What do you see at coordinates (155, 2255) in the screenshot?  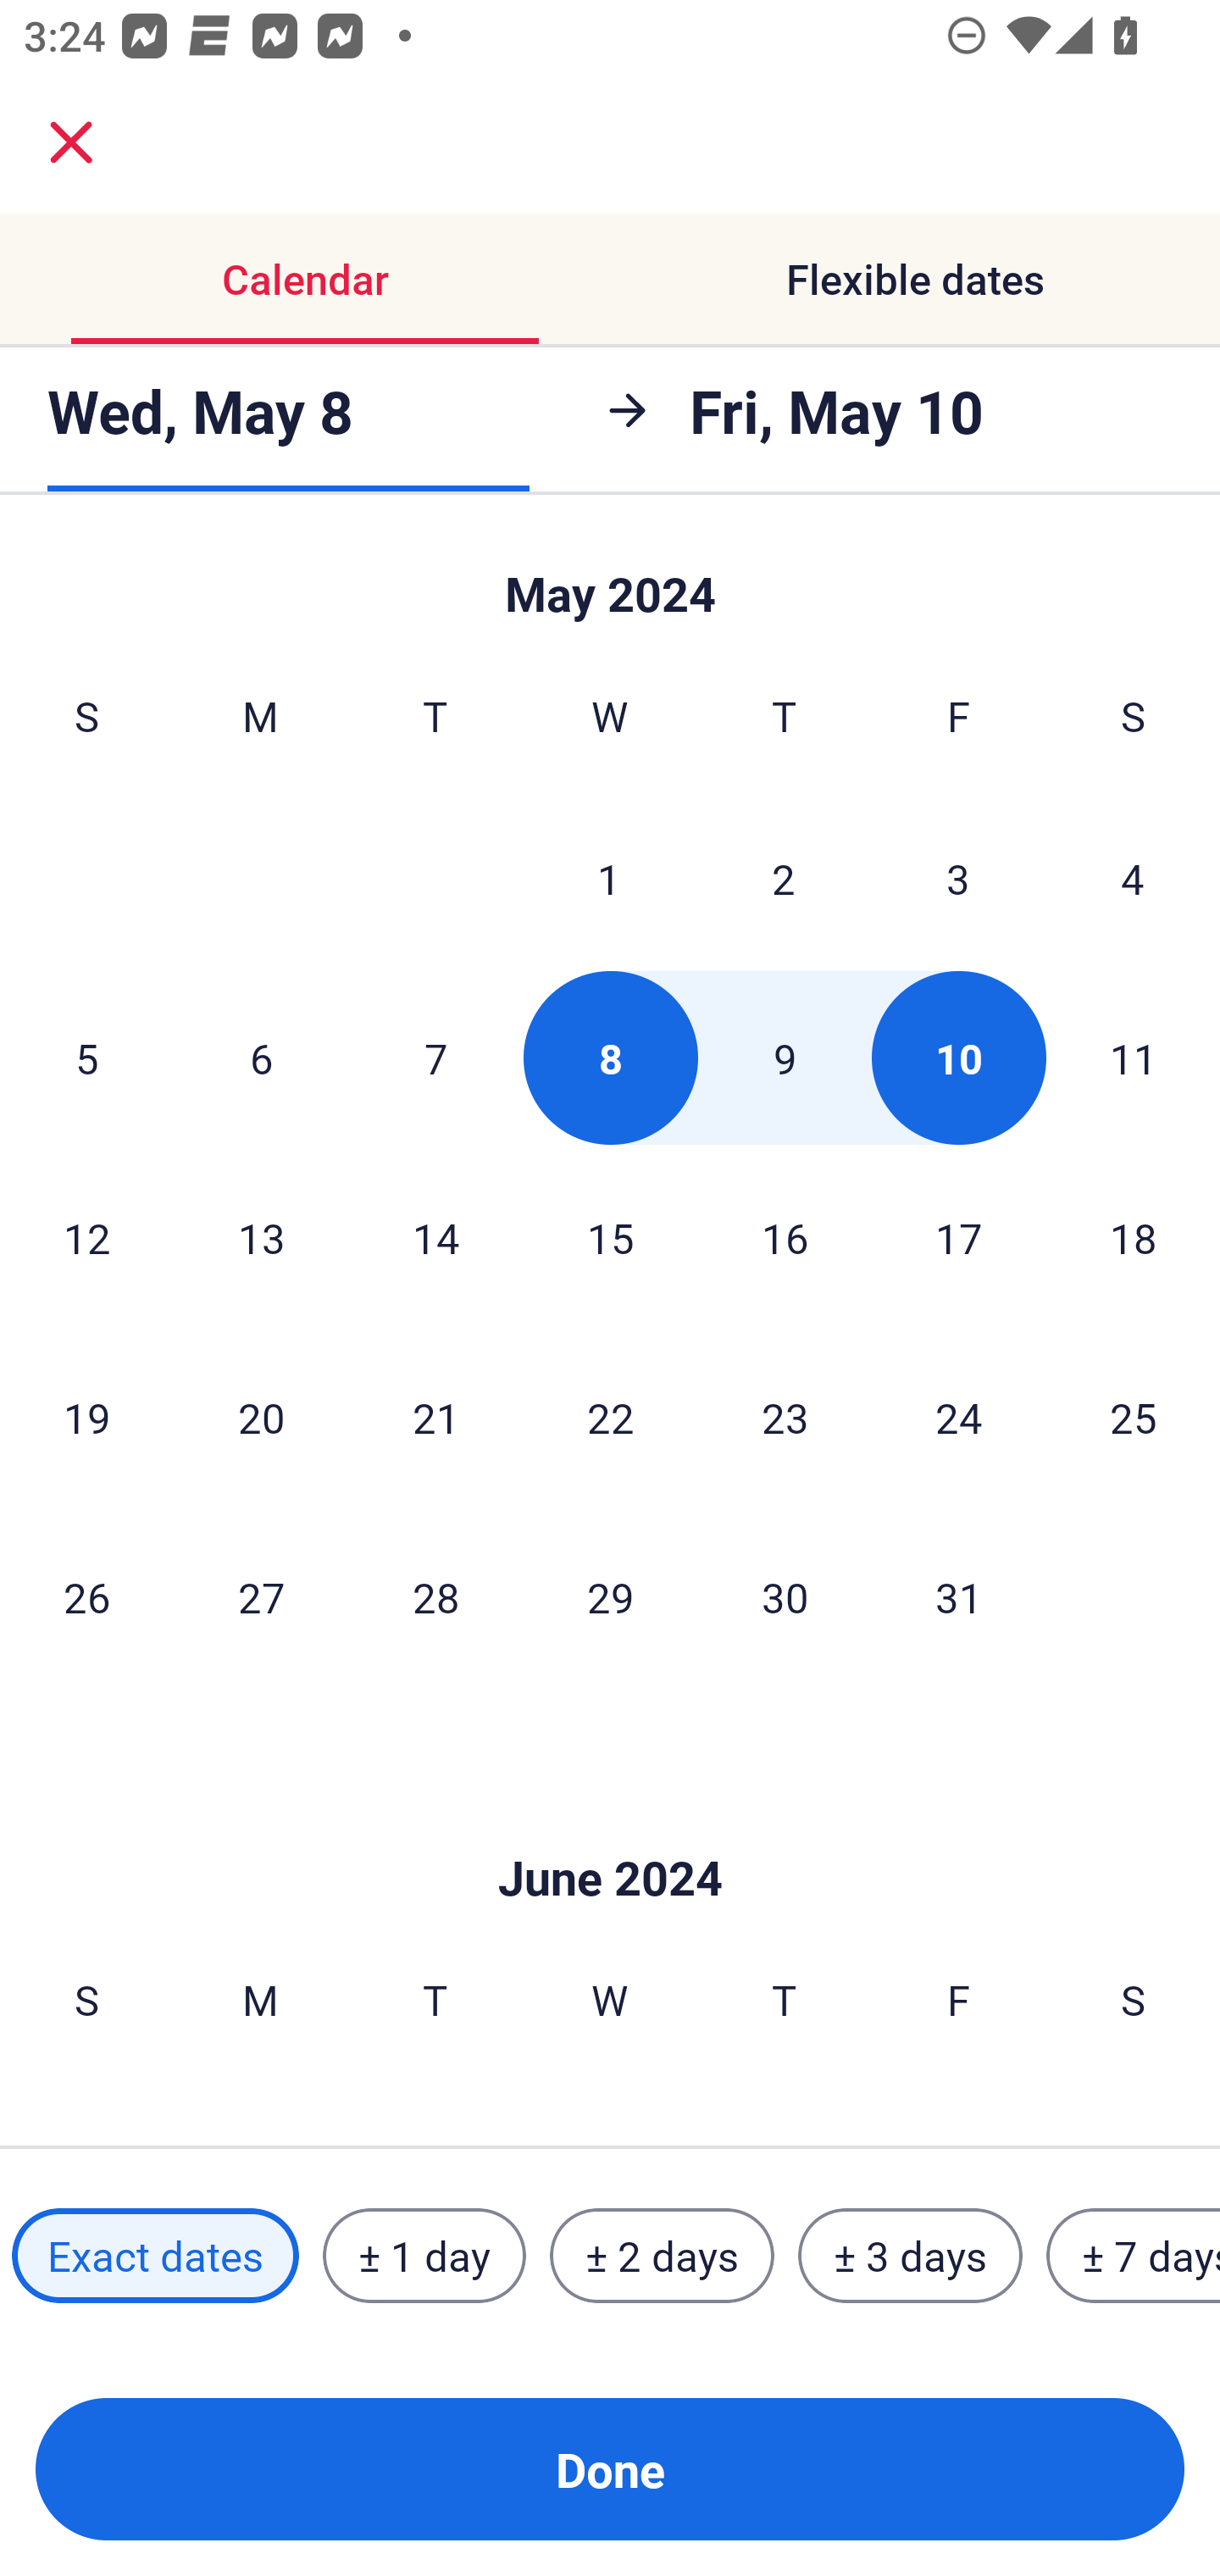 I see `Exact dates` at bounding box center [155, 2255].